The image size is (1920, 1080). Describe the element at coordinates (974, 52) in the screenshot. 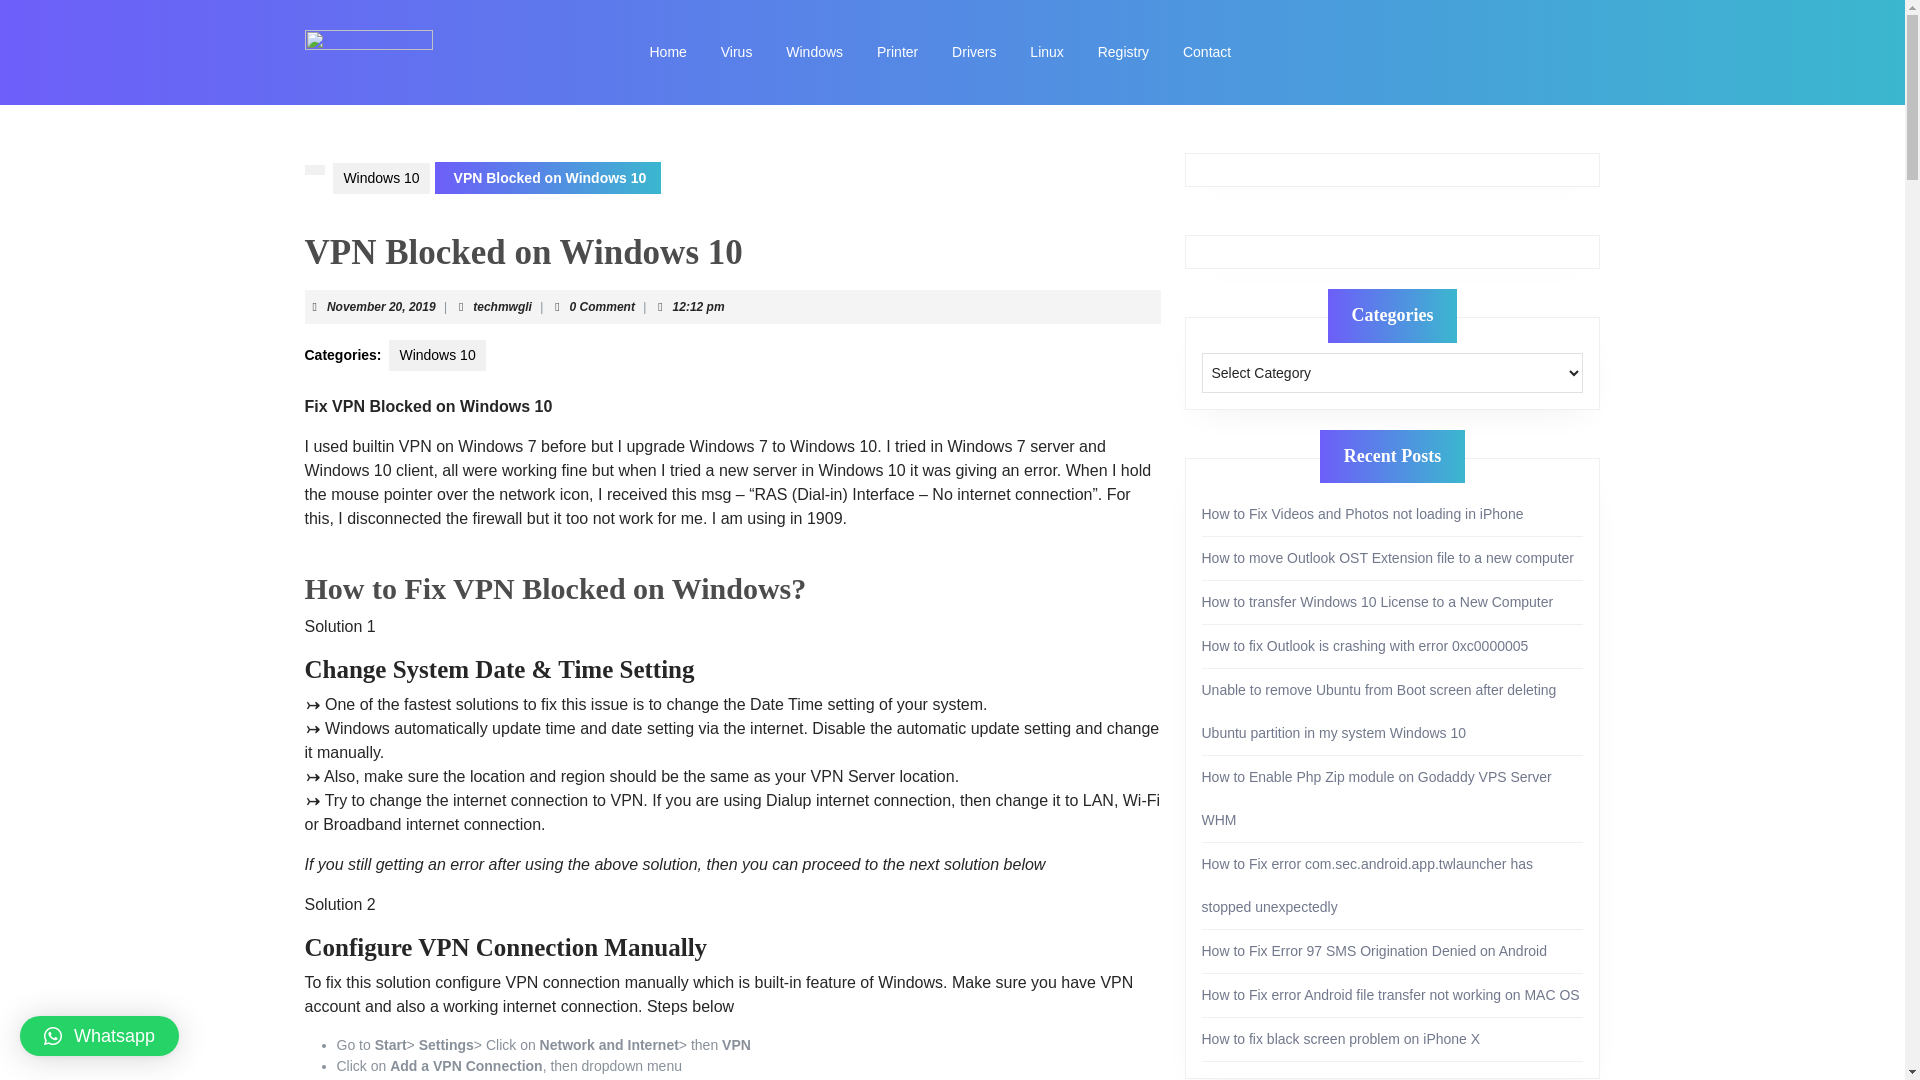

I see `Drivers` at that location.